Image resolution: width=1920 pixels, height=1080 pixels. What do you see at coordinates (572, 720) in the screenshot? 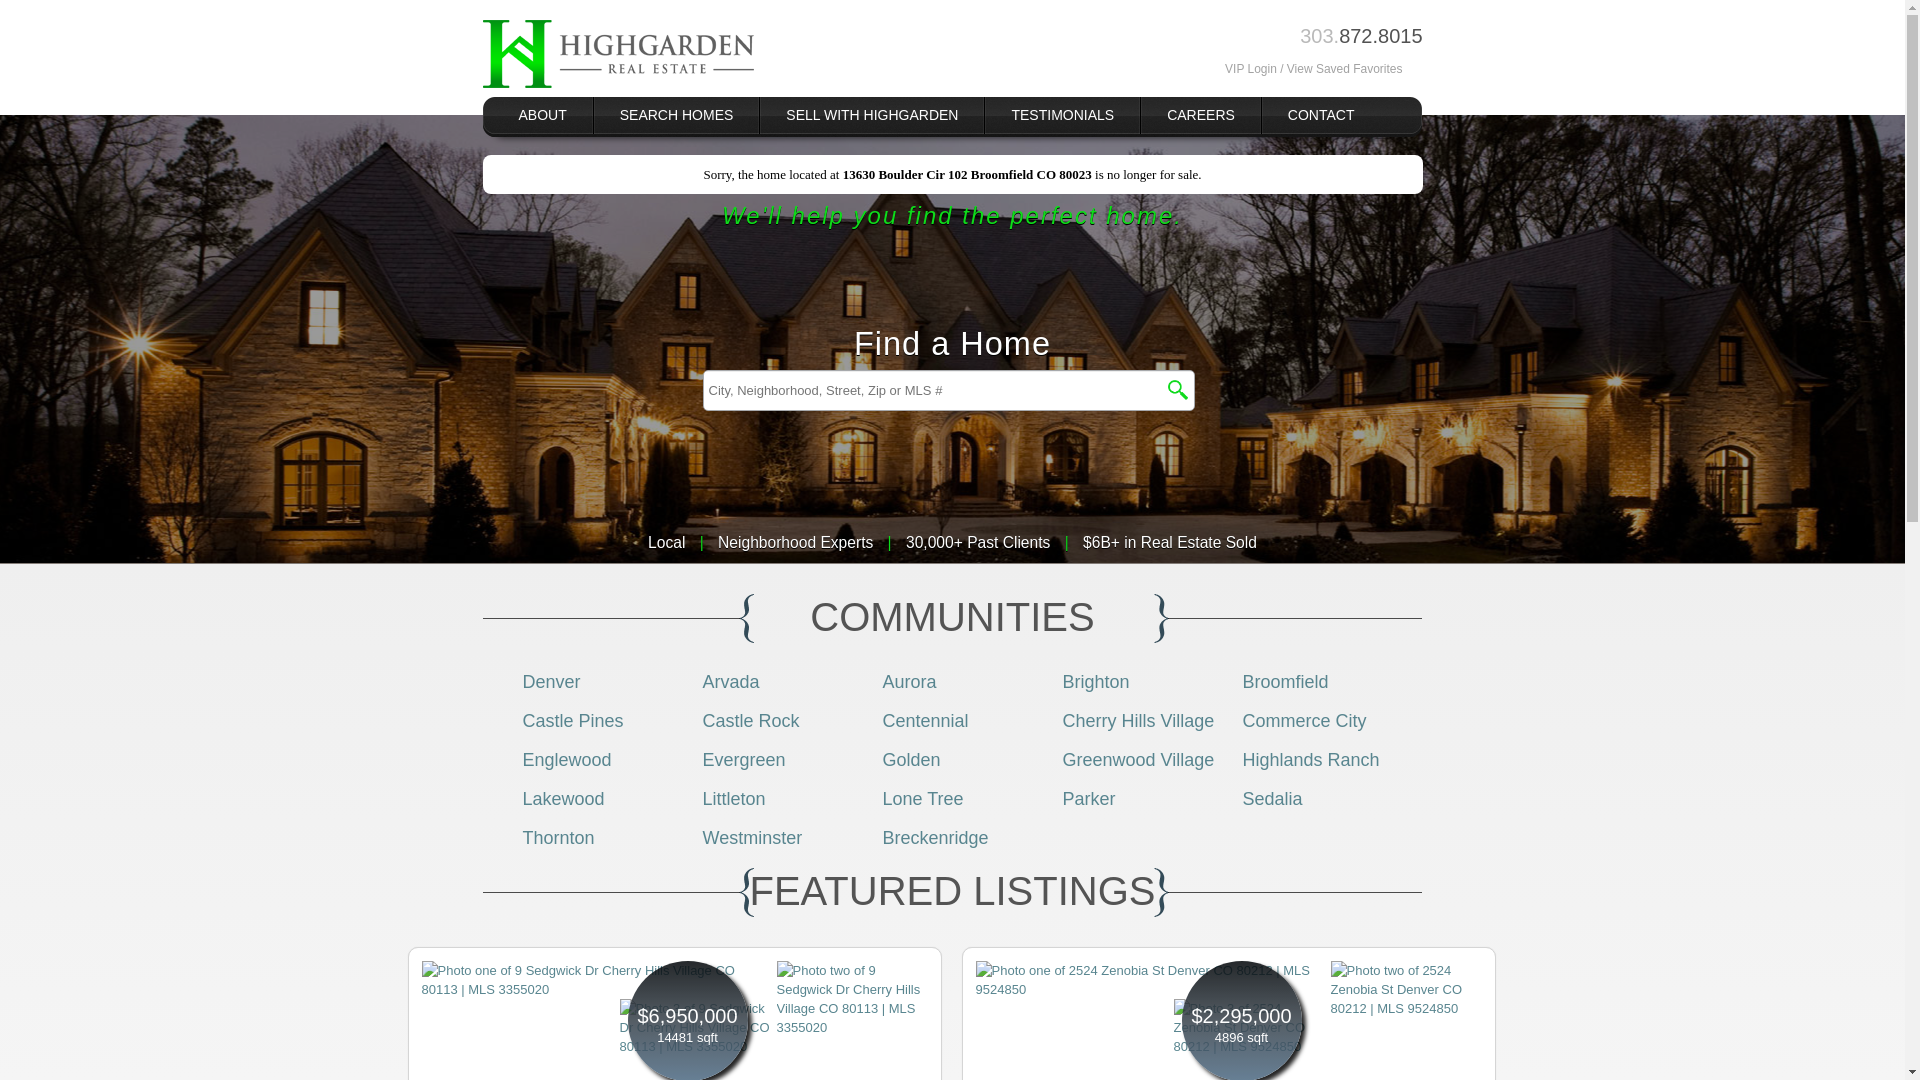
I see `View Castle Pines, CO homes for sale.` at bounding box center [572, 720].